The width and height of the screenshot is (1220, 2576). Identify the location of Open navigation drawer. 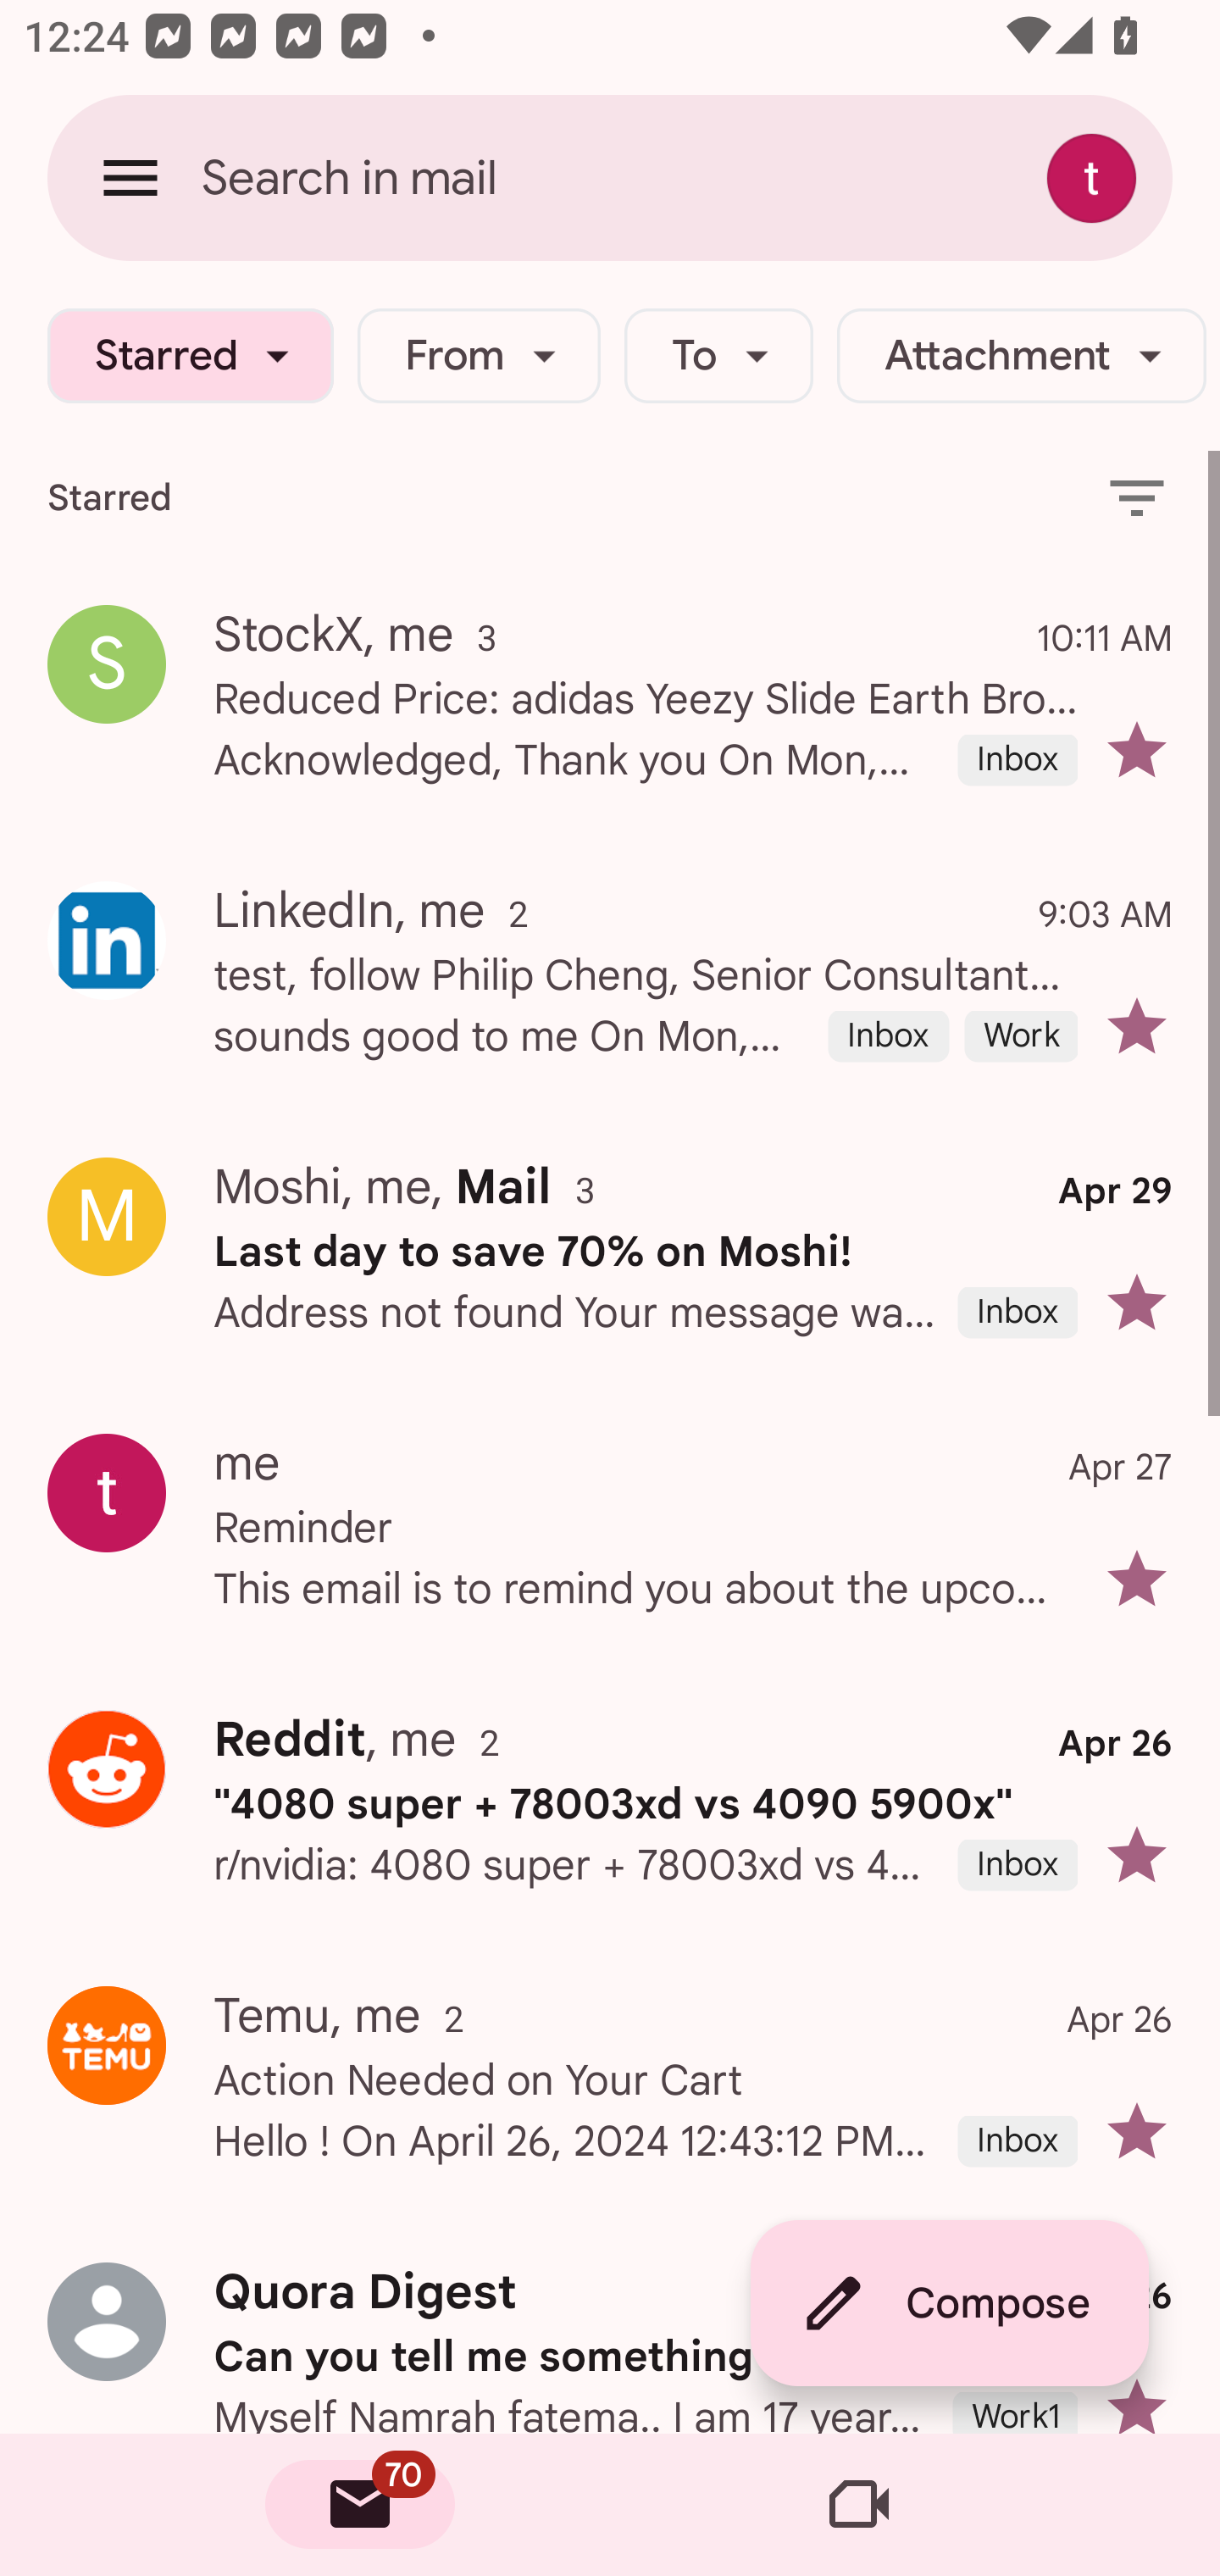
(130, 177).